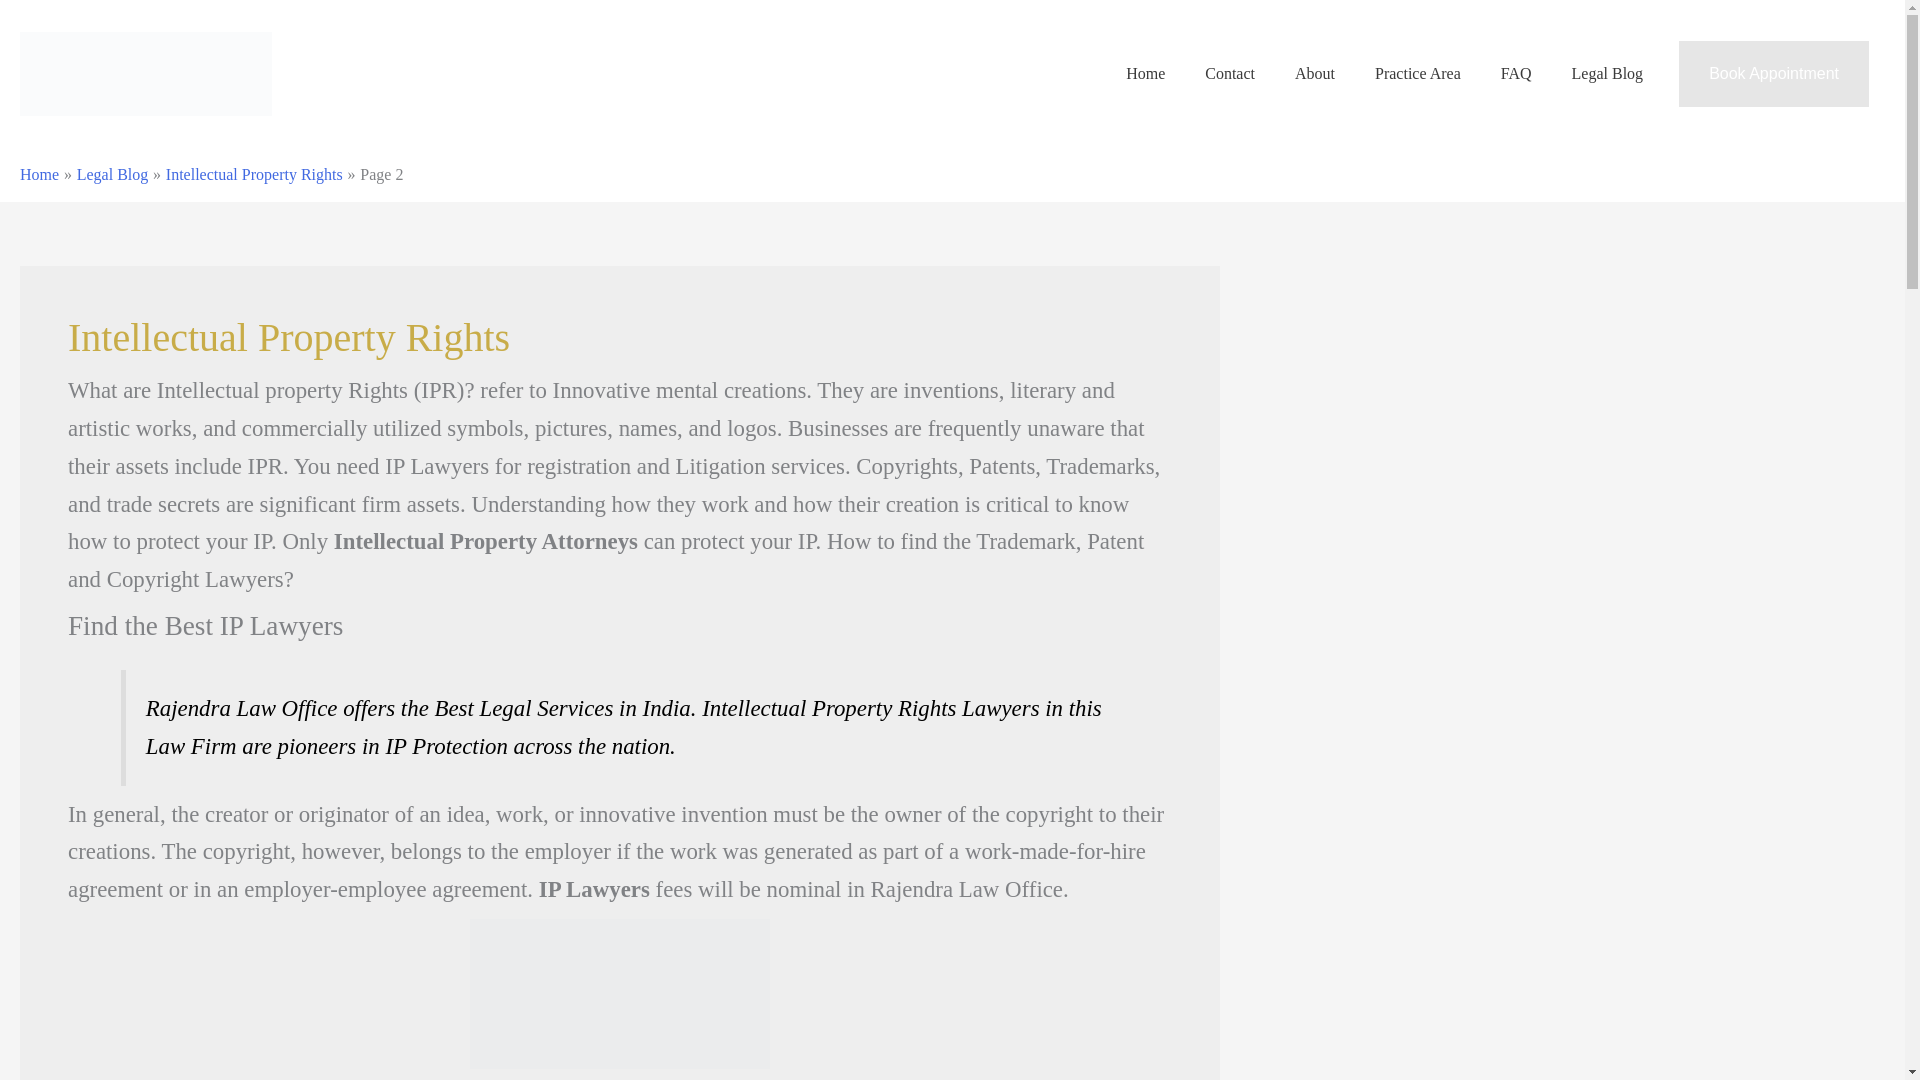 Image resolution: width=1920 pixels, height=1080 pixels. What do you see at coordinates (54, 740) in the screenshot?
I see `LinkedIn` at bounding box center [54, 740].